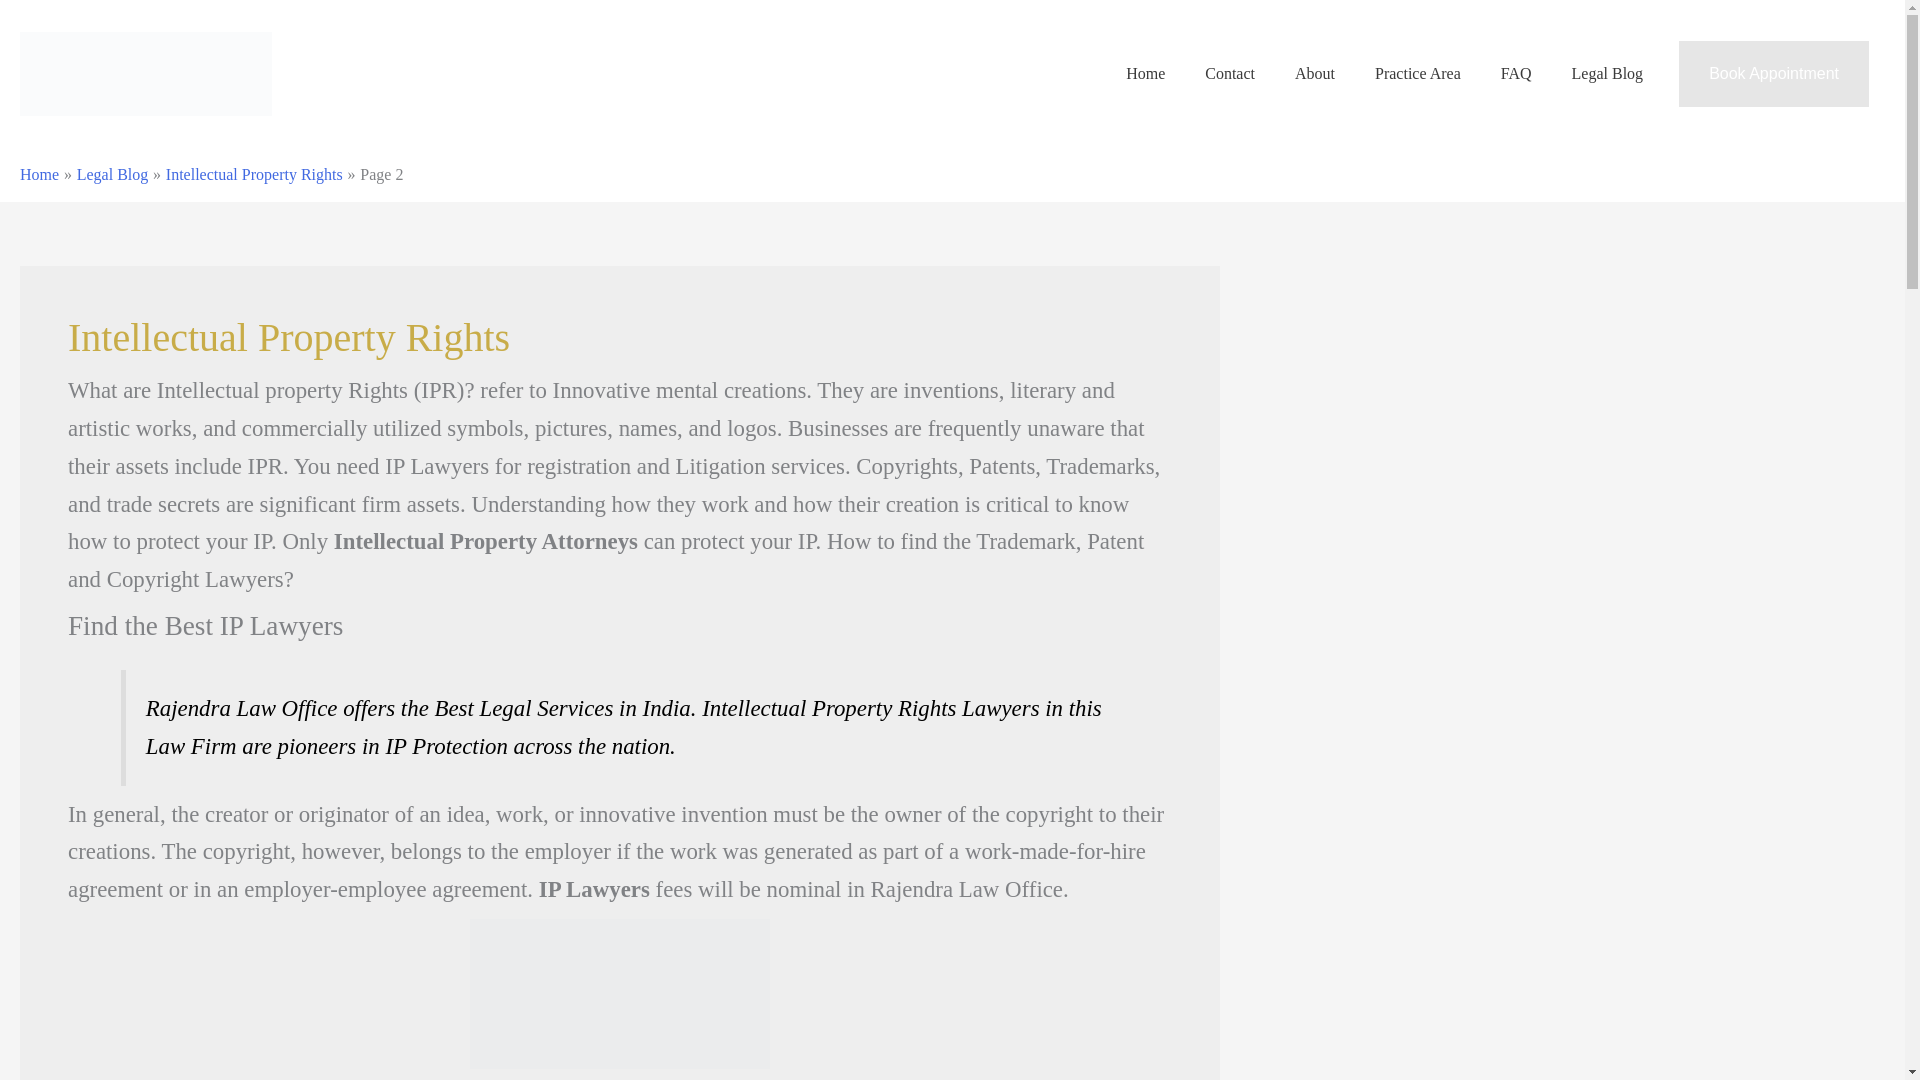 Image resolution: width=1920 pixels, height=1080 pixels. What do you see at coordinates (54, 740) in the screenshot?
I see `LinkedIn` at bounding box center [54, 740].